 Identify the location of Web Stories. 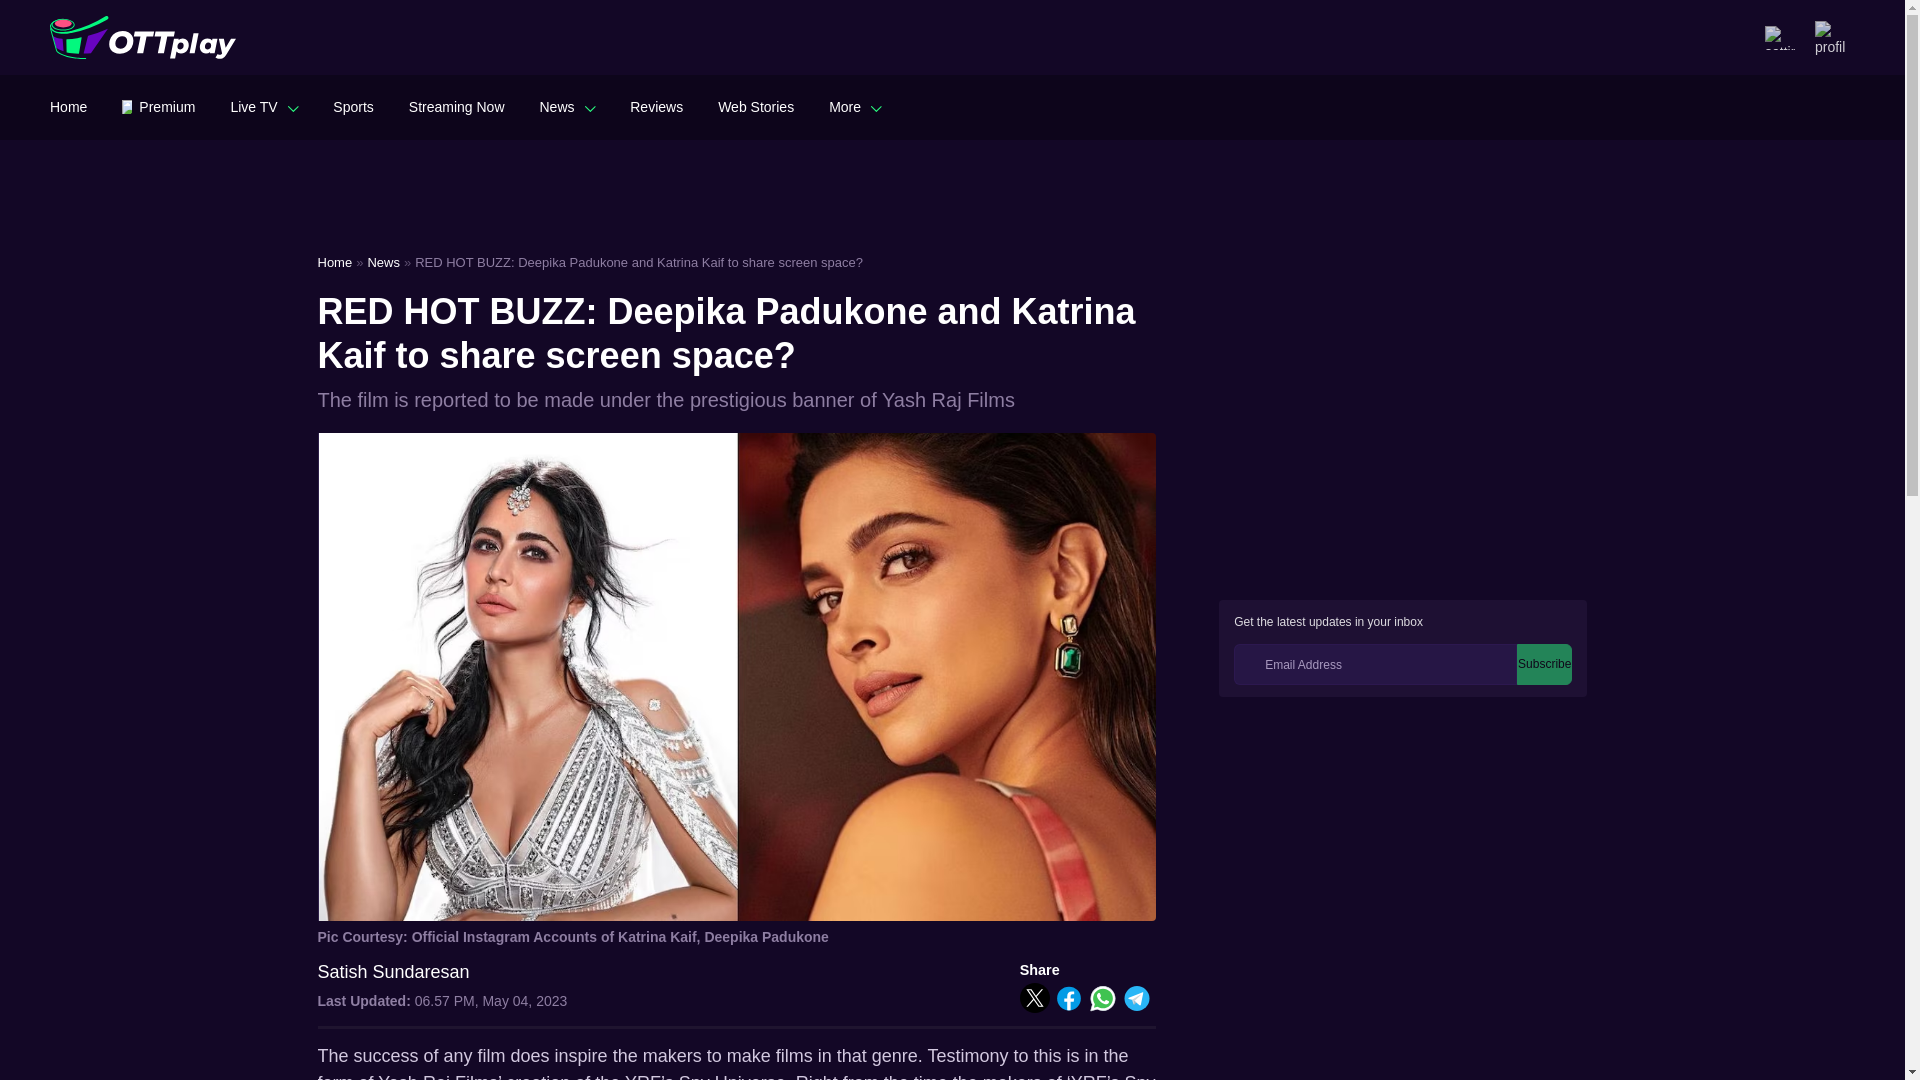
(756, 106).